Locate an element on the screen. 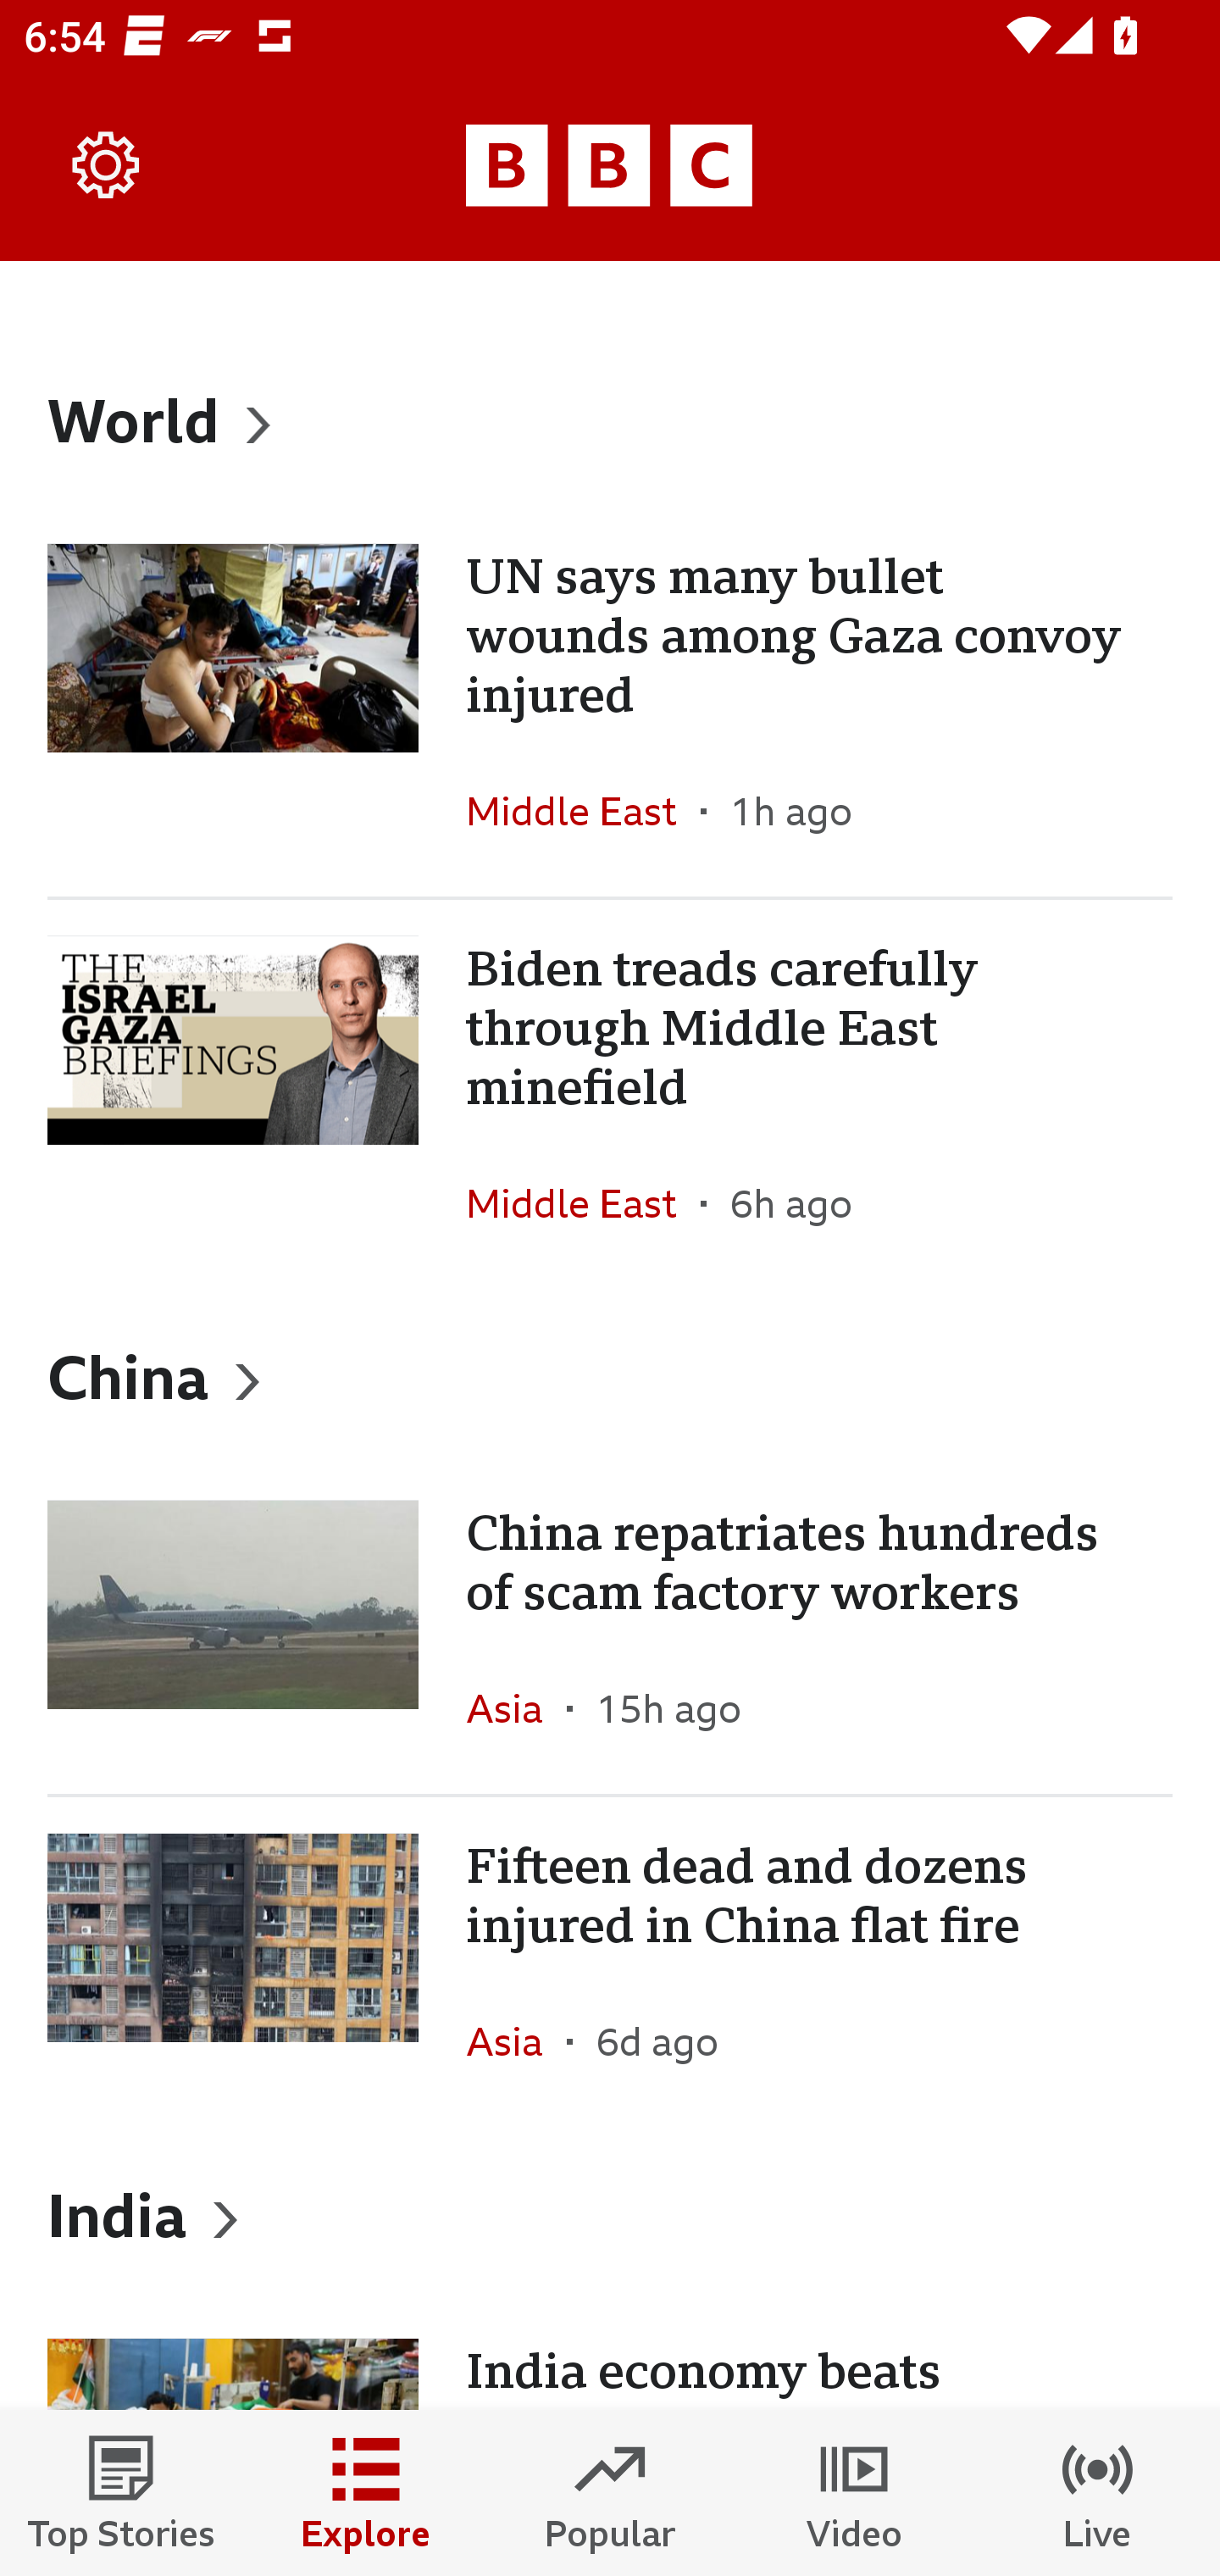 The height and width of the screenshot is (2576, 1220). Settings is located at coordinates (107, 166).